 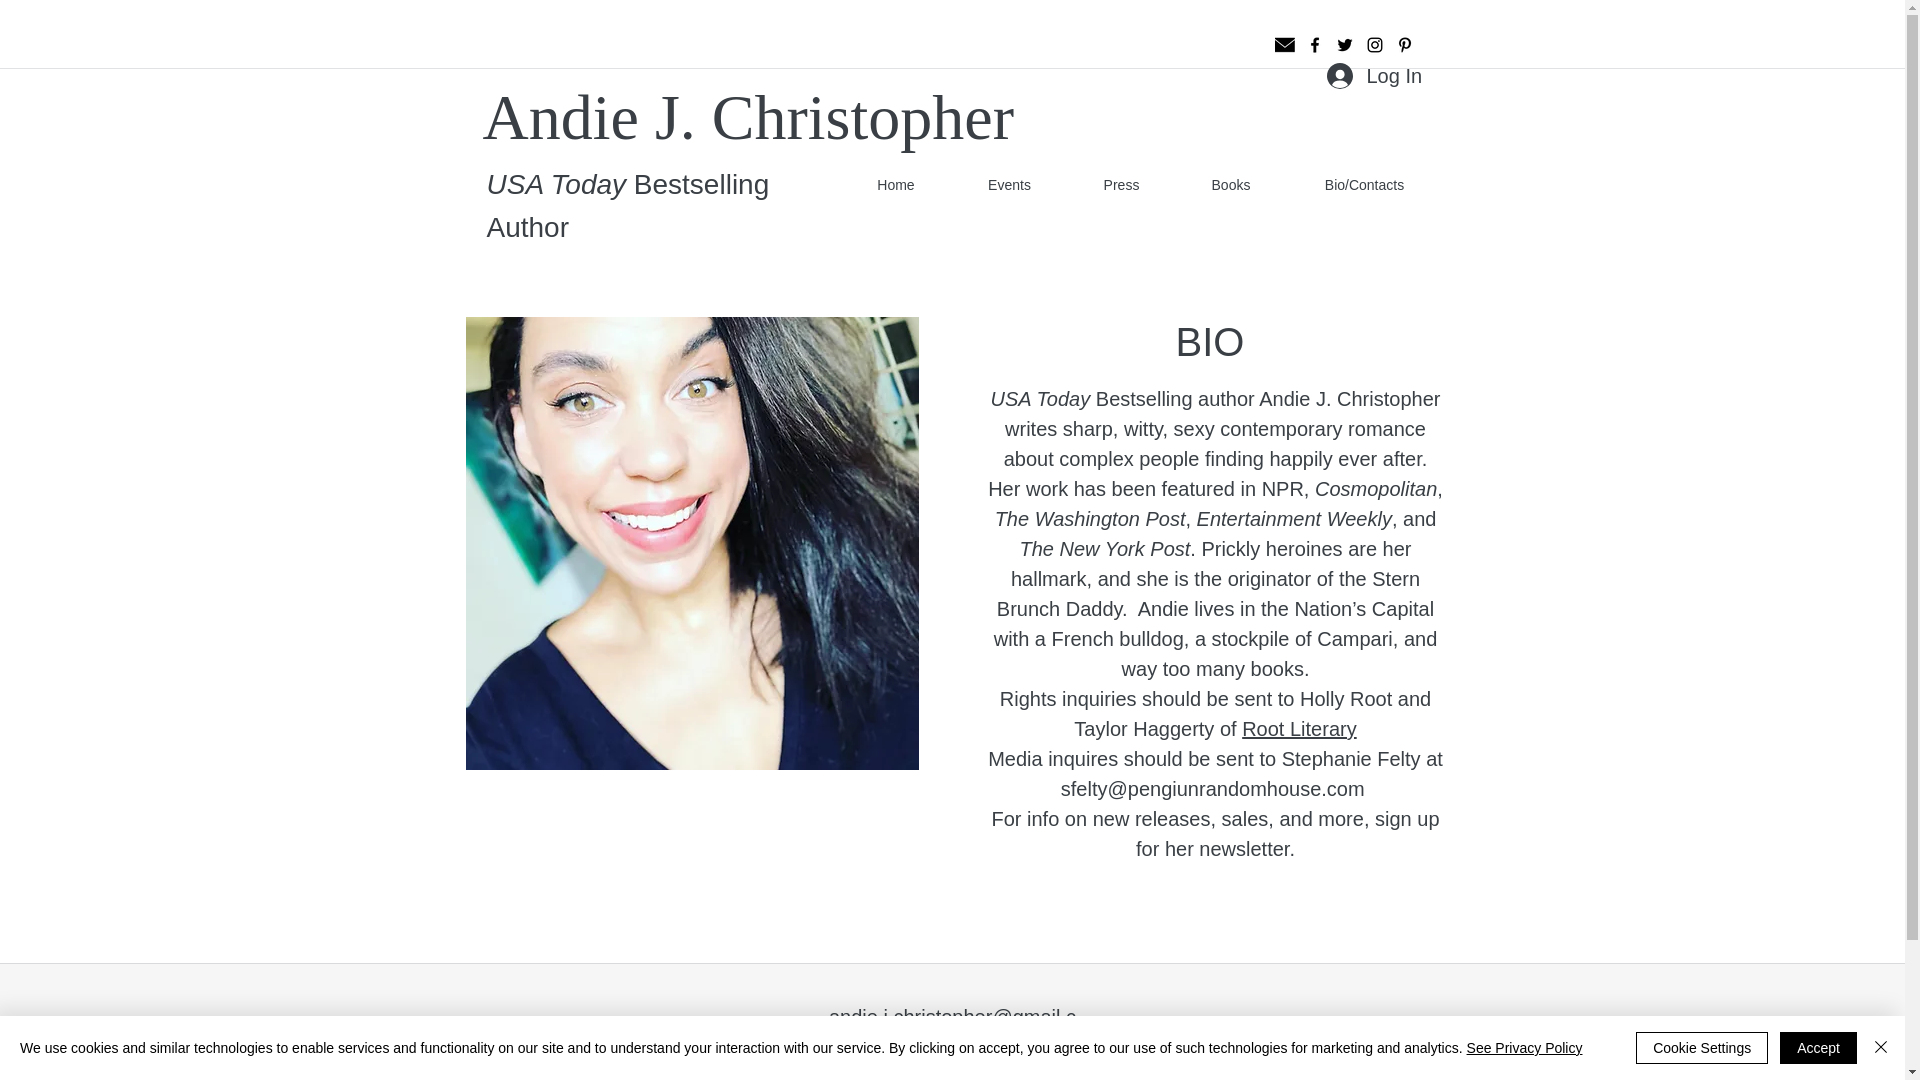 What do you see at coordinates (1010, 184) in the screenshot?
I see `Events` at bounding box center [1010, 184].